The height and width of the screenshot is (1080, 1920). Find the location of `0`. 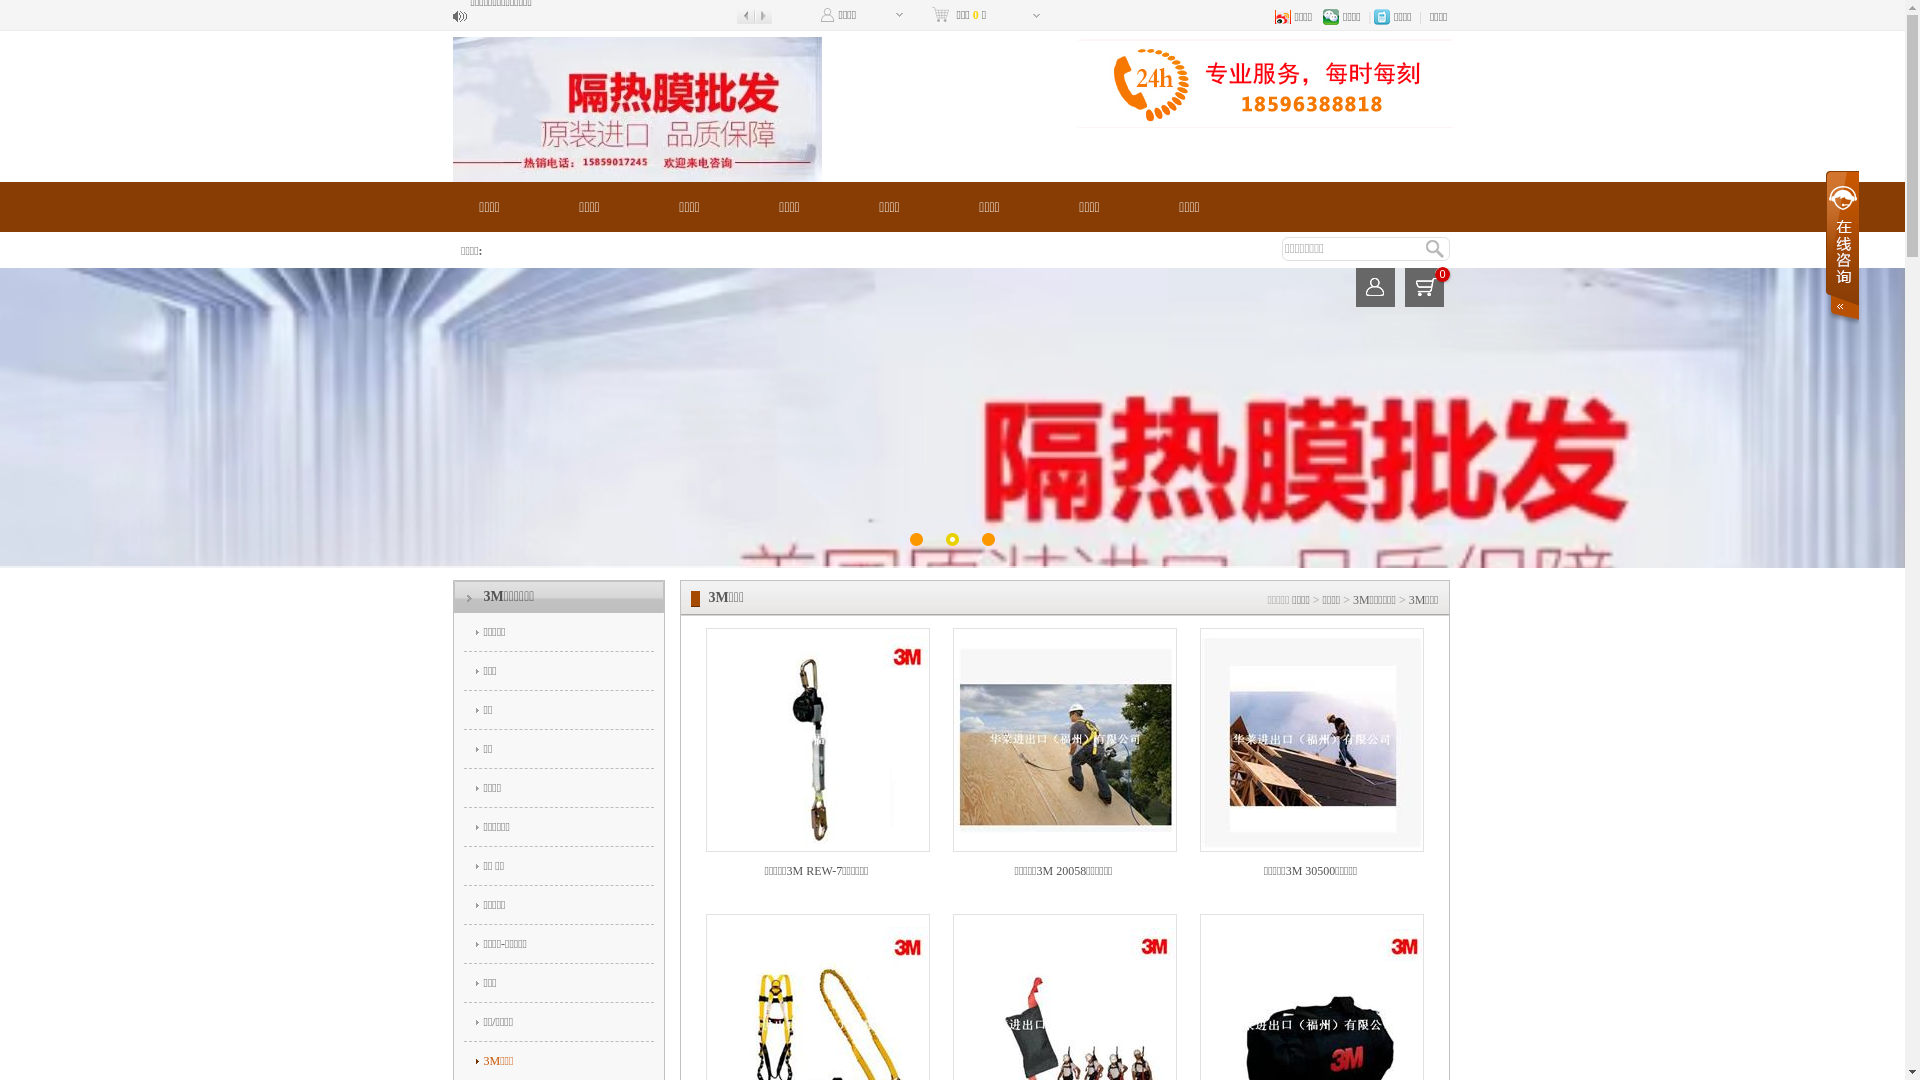

0 is located at coordinates (1424, 288).